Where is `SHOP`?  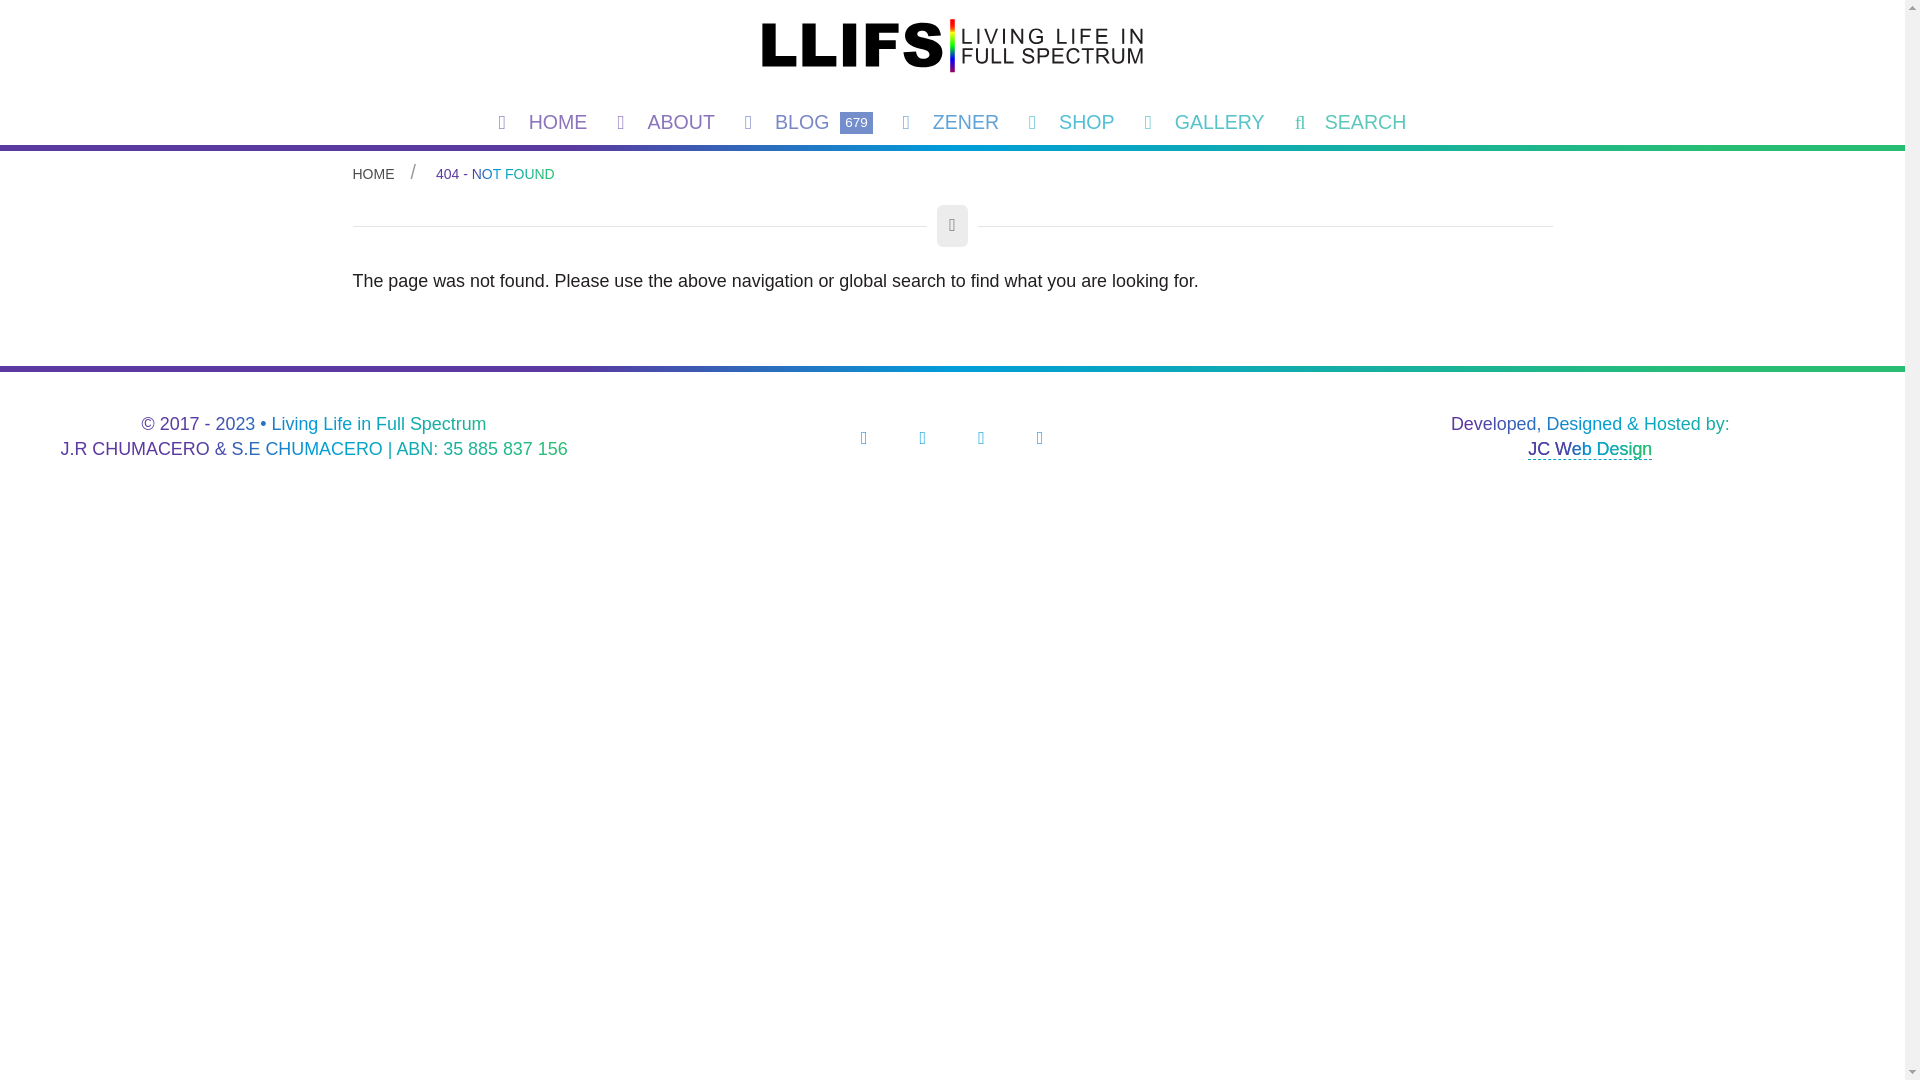
SHOP is located at coordinates (1072, 122).